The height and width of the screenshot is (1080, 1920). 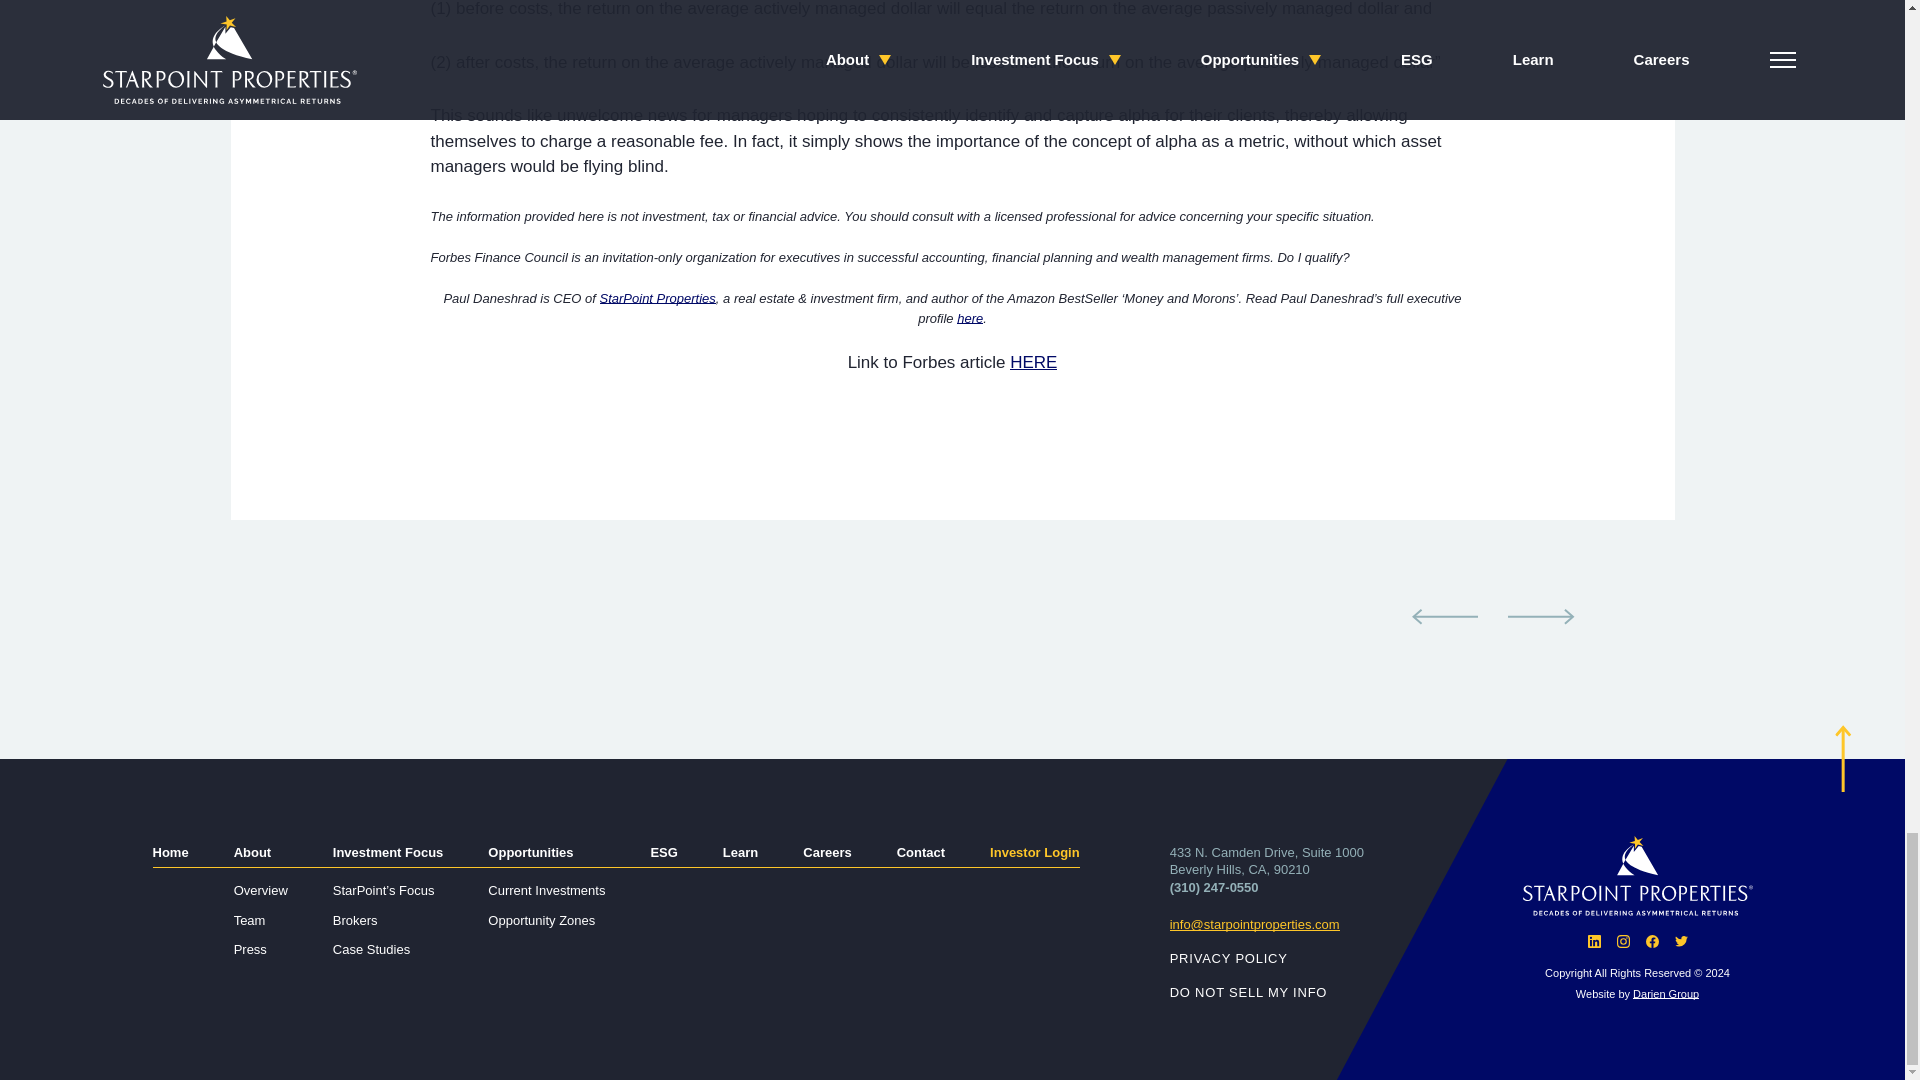 What do you see at coordinates (371, 948) in the screenshot?
I see `Case Studies` at bounding box center [371, 948].